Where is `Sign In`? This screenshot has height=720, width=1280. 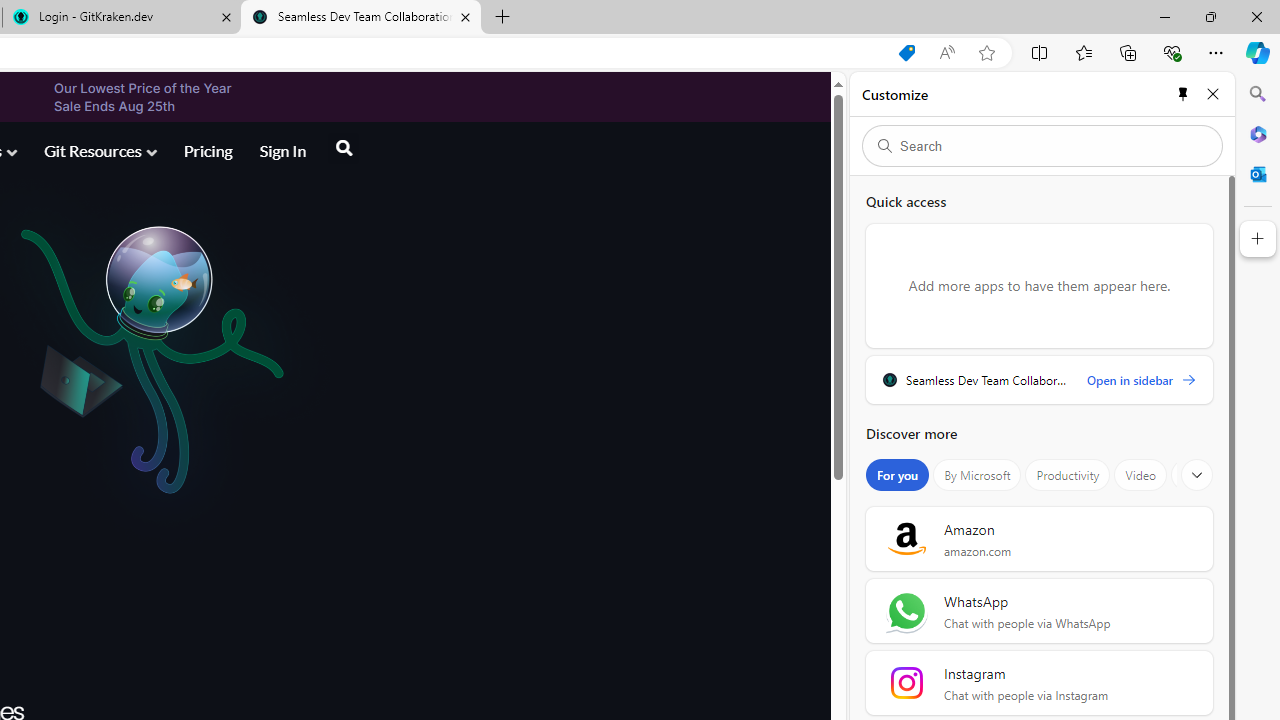 Sign In is located at coordinates (282, 150).